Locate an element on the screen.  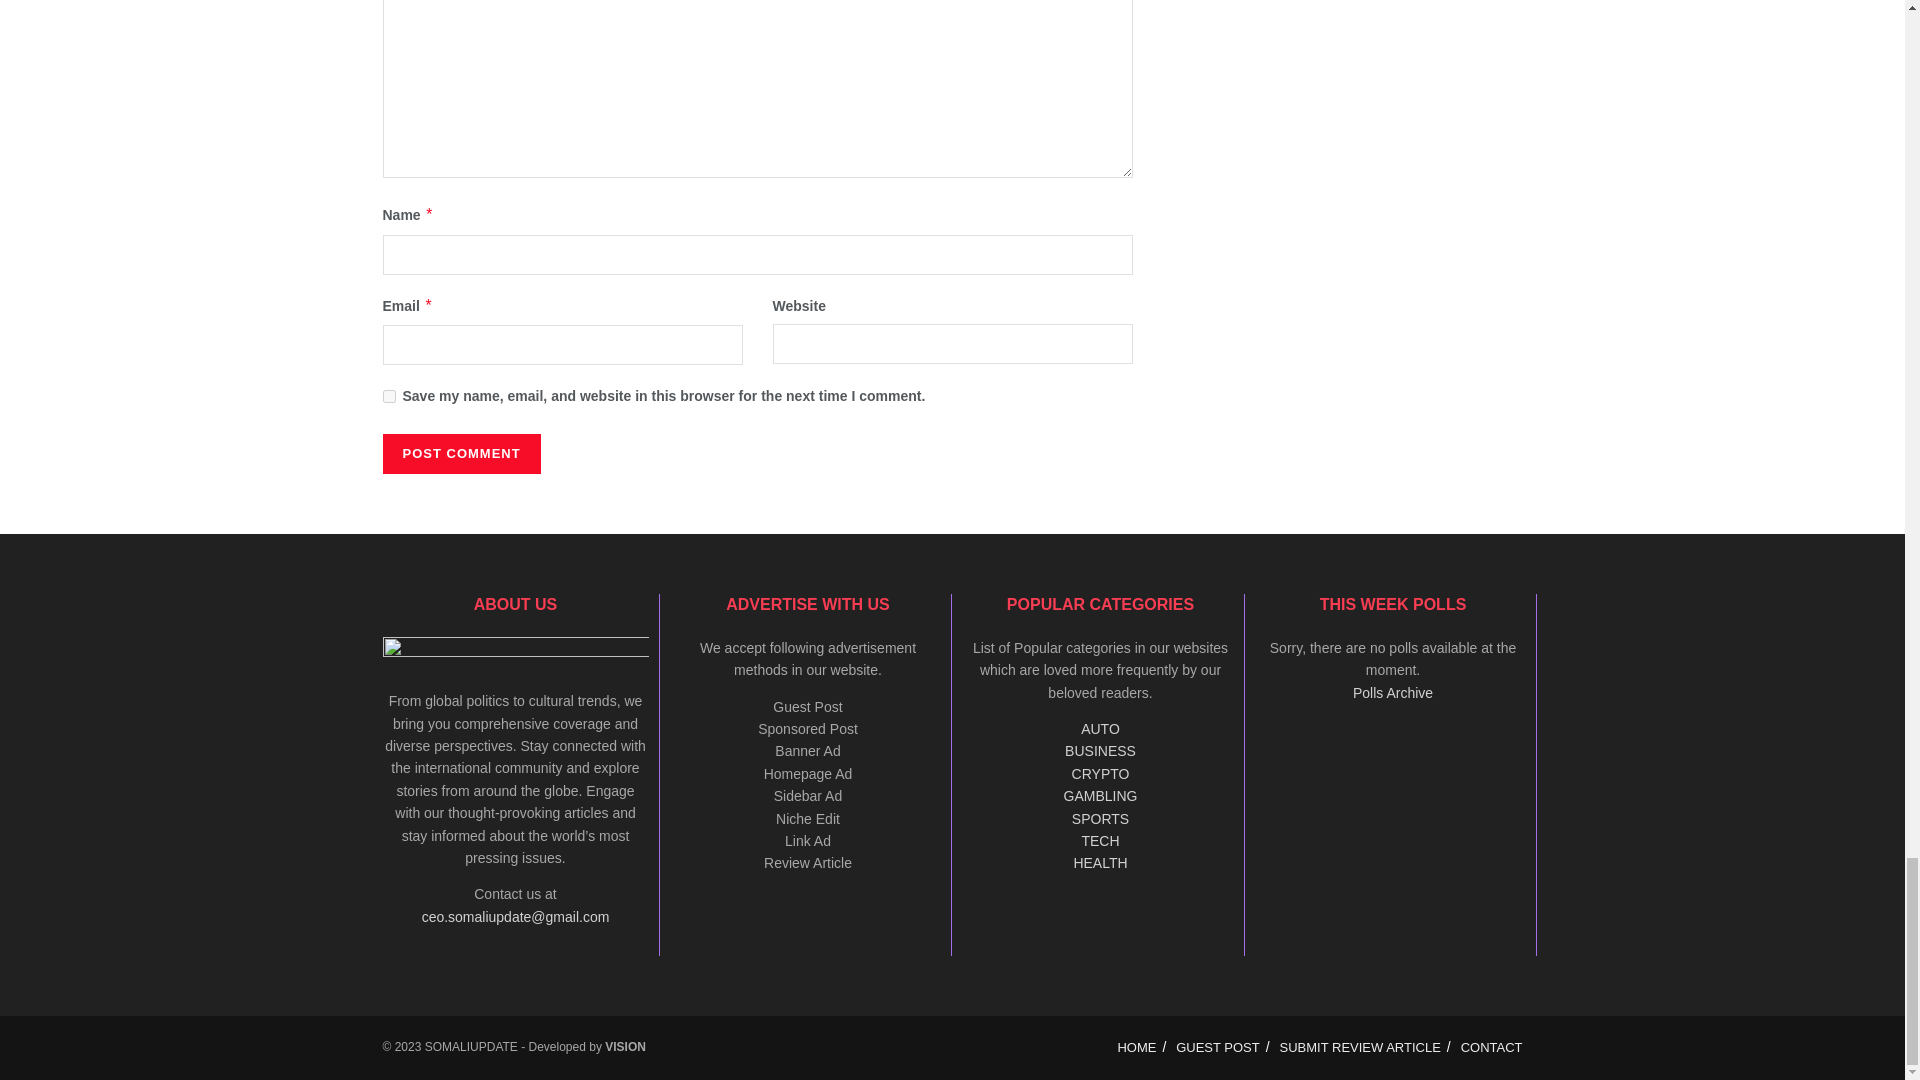
Post Comment is located at coordinates (460, 454).